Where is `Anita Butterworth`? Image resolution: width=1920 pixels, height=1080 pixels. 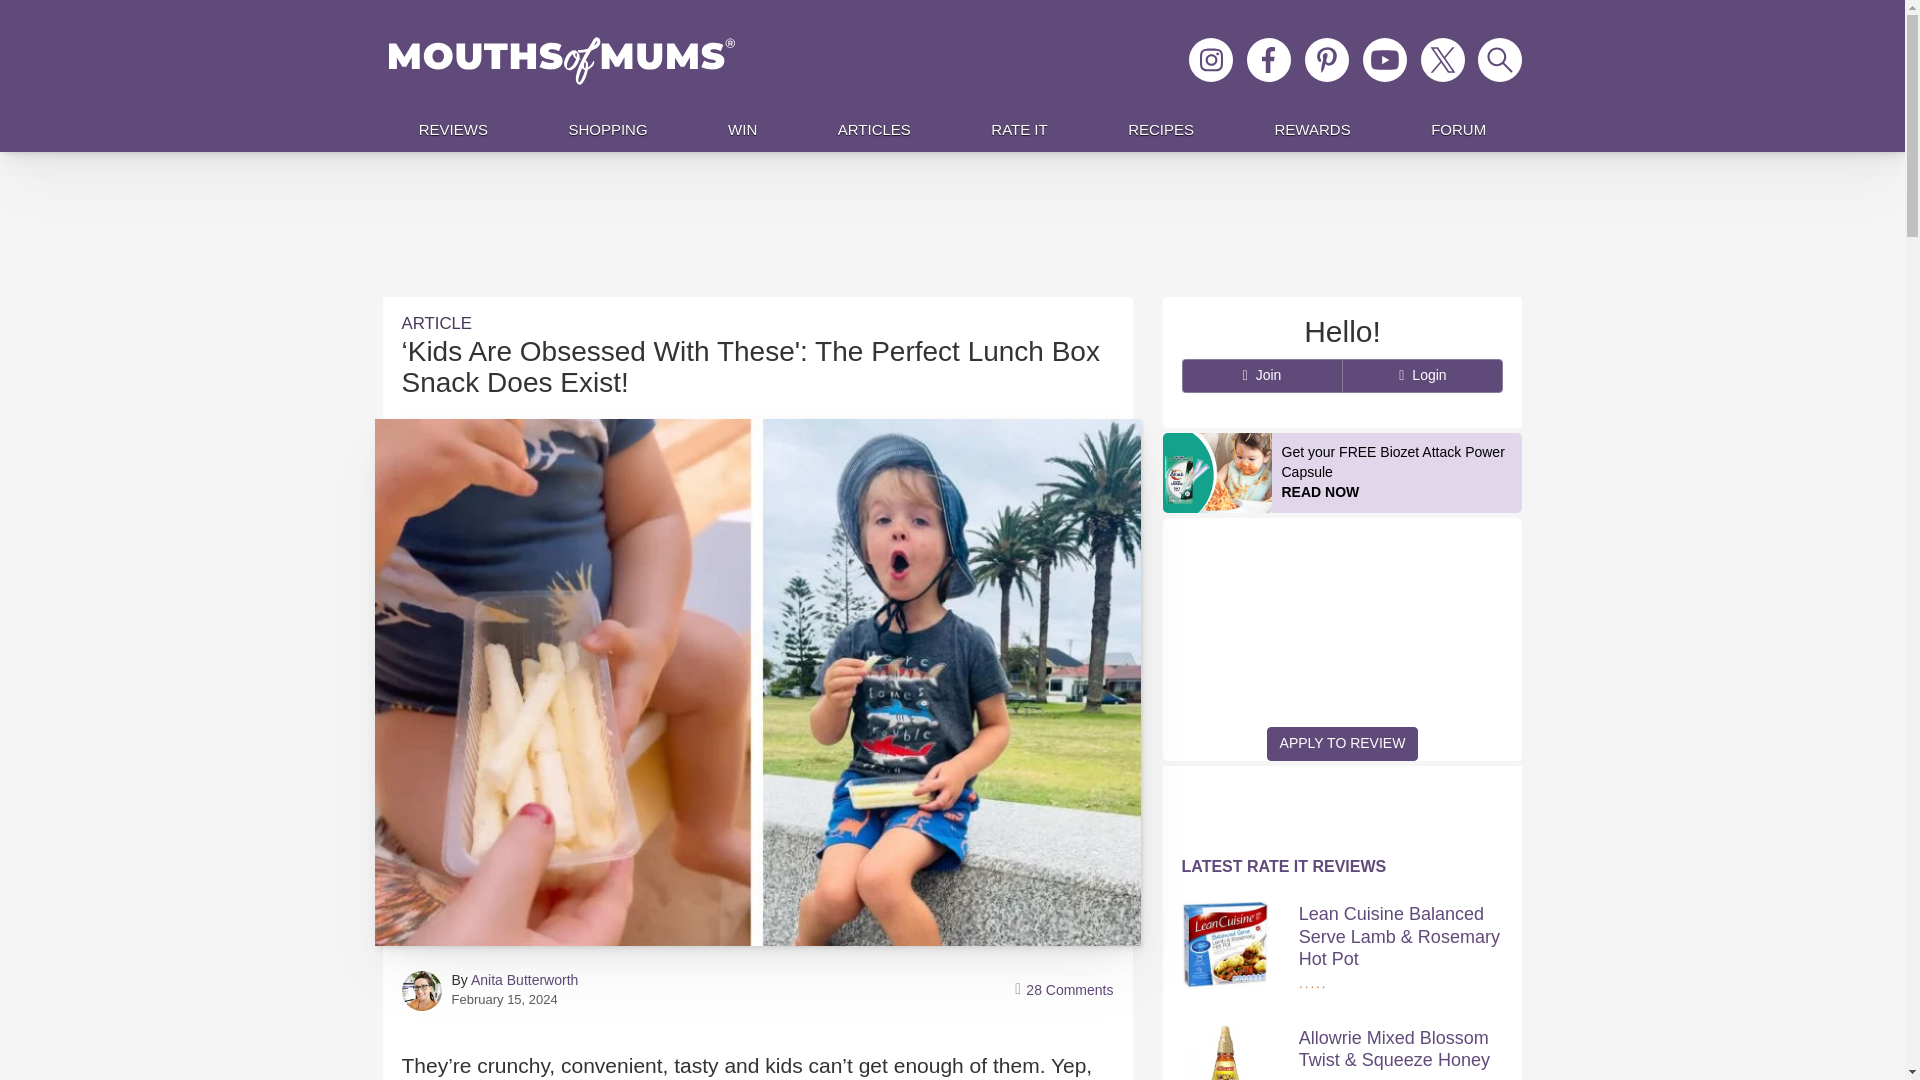
Anita Butterworth is located at coordinates (524, 980).